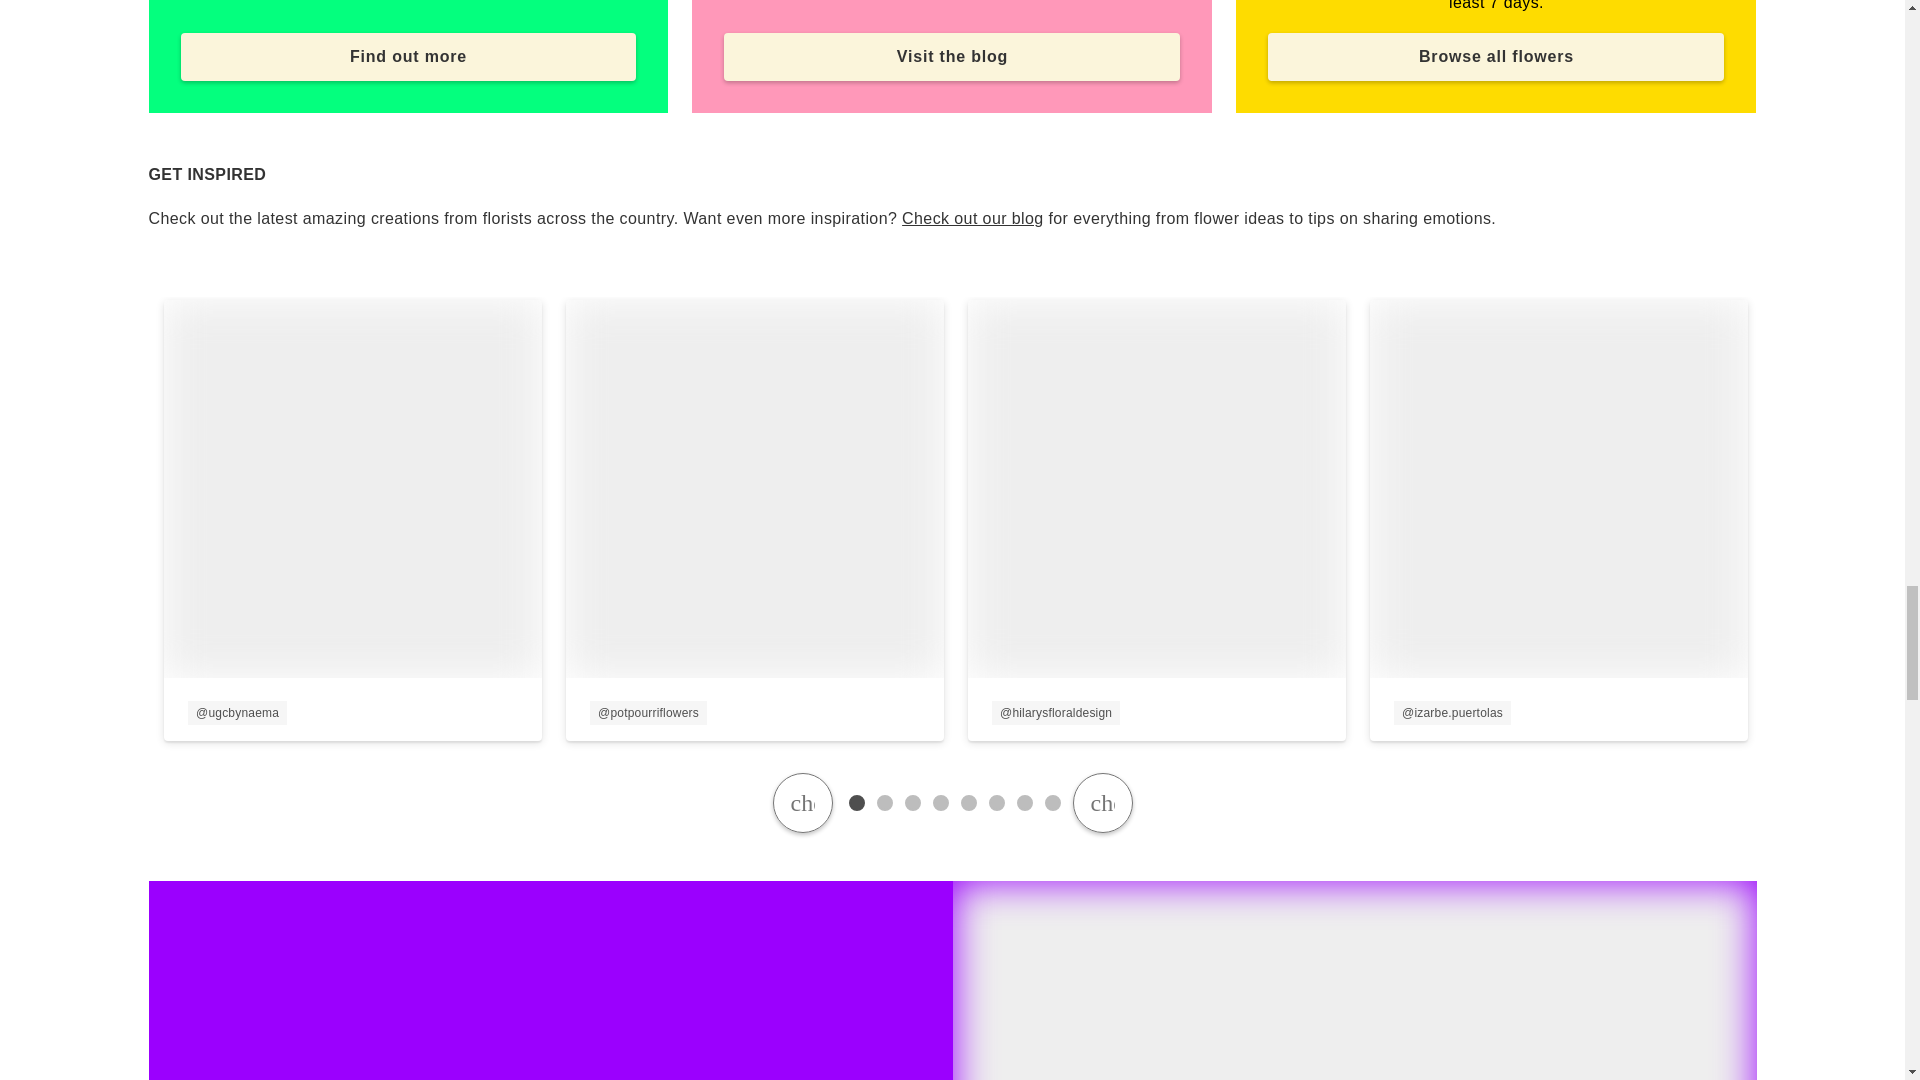 This screenshot has width=1920, height=1080. What do you see at coordinates (973, 218) in the screenshot?
I see `The Interflora blog` at bounding box center [973, 218].